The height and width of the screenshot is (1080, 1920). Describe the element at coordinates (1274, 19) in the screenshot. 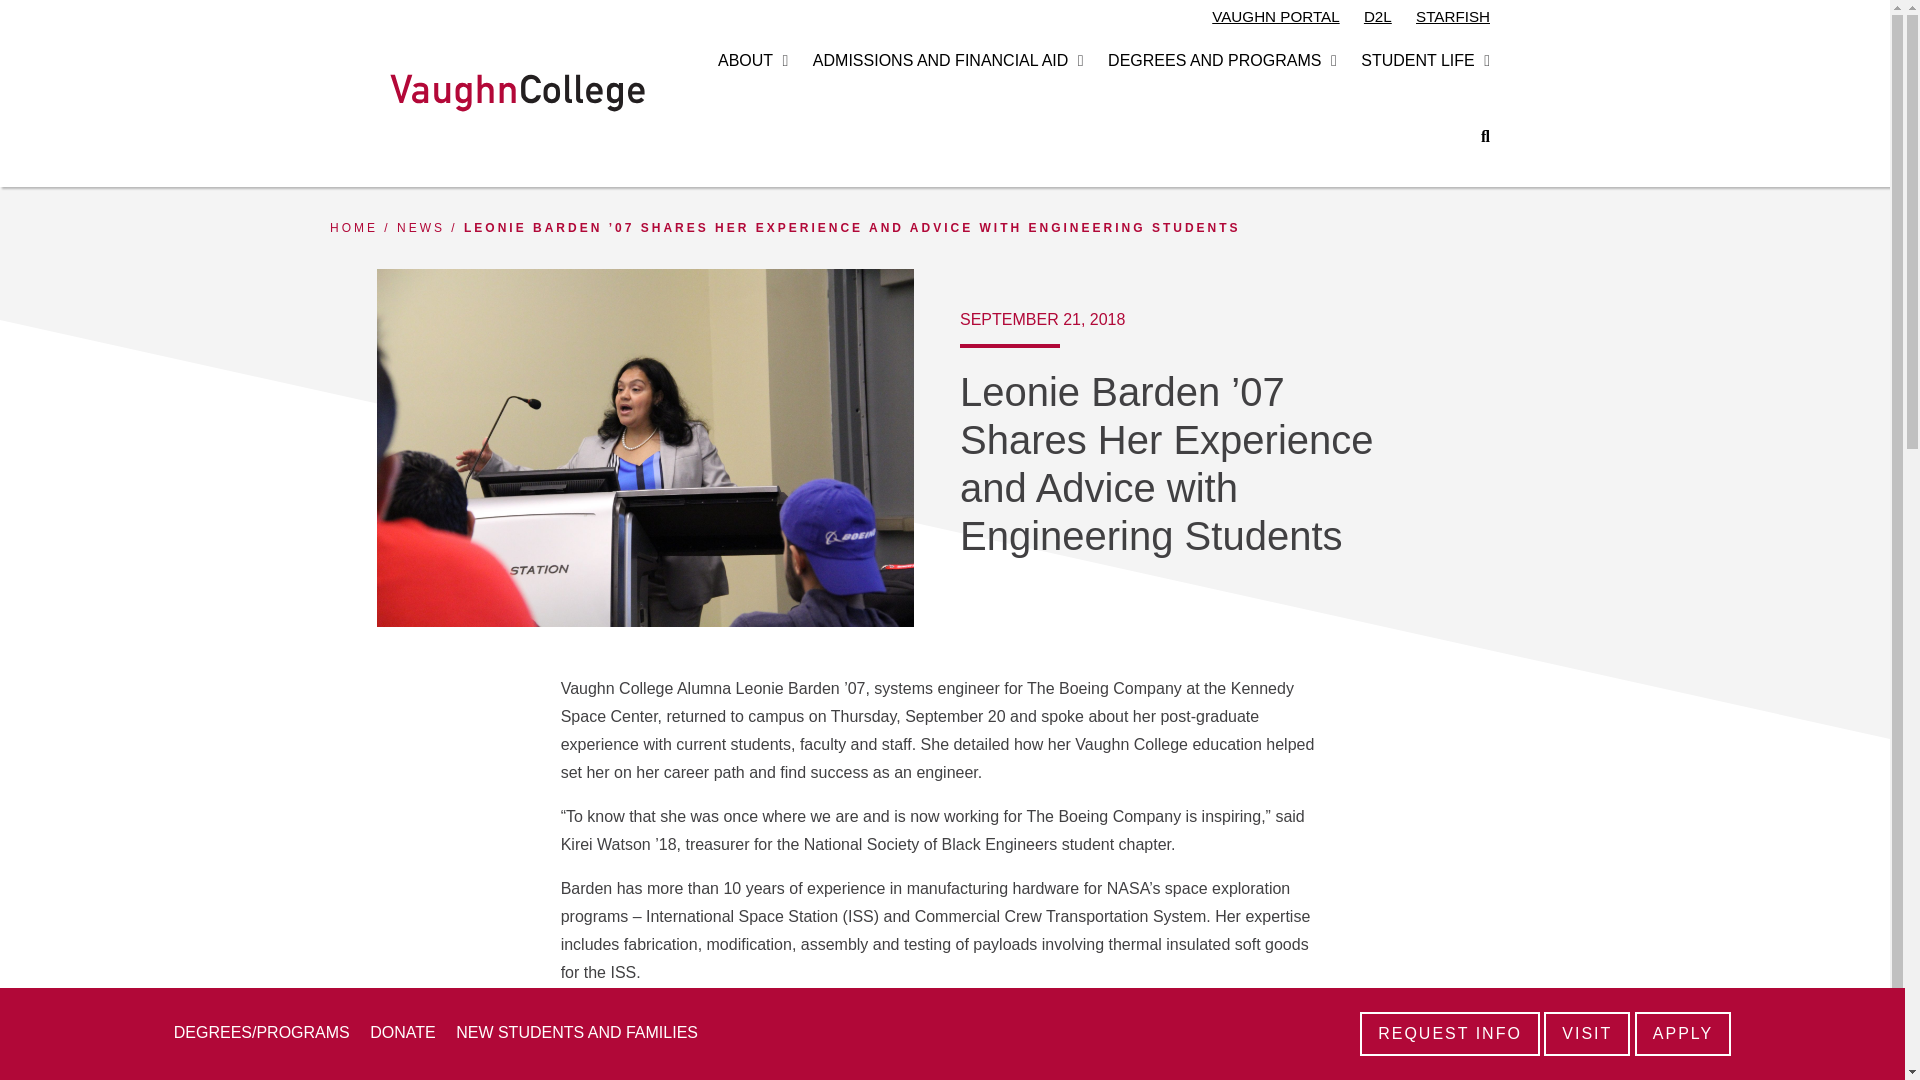

I see `VAUGHN PORTAL` at that location.